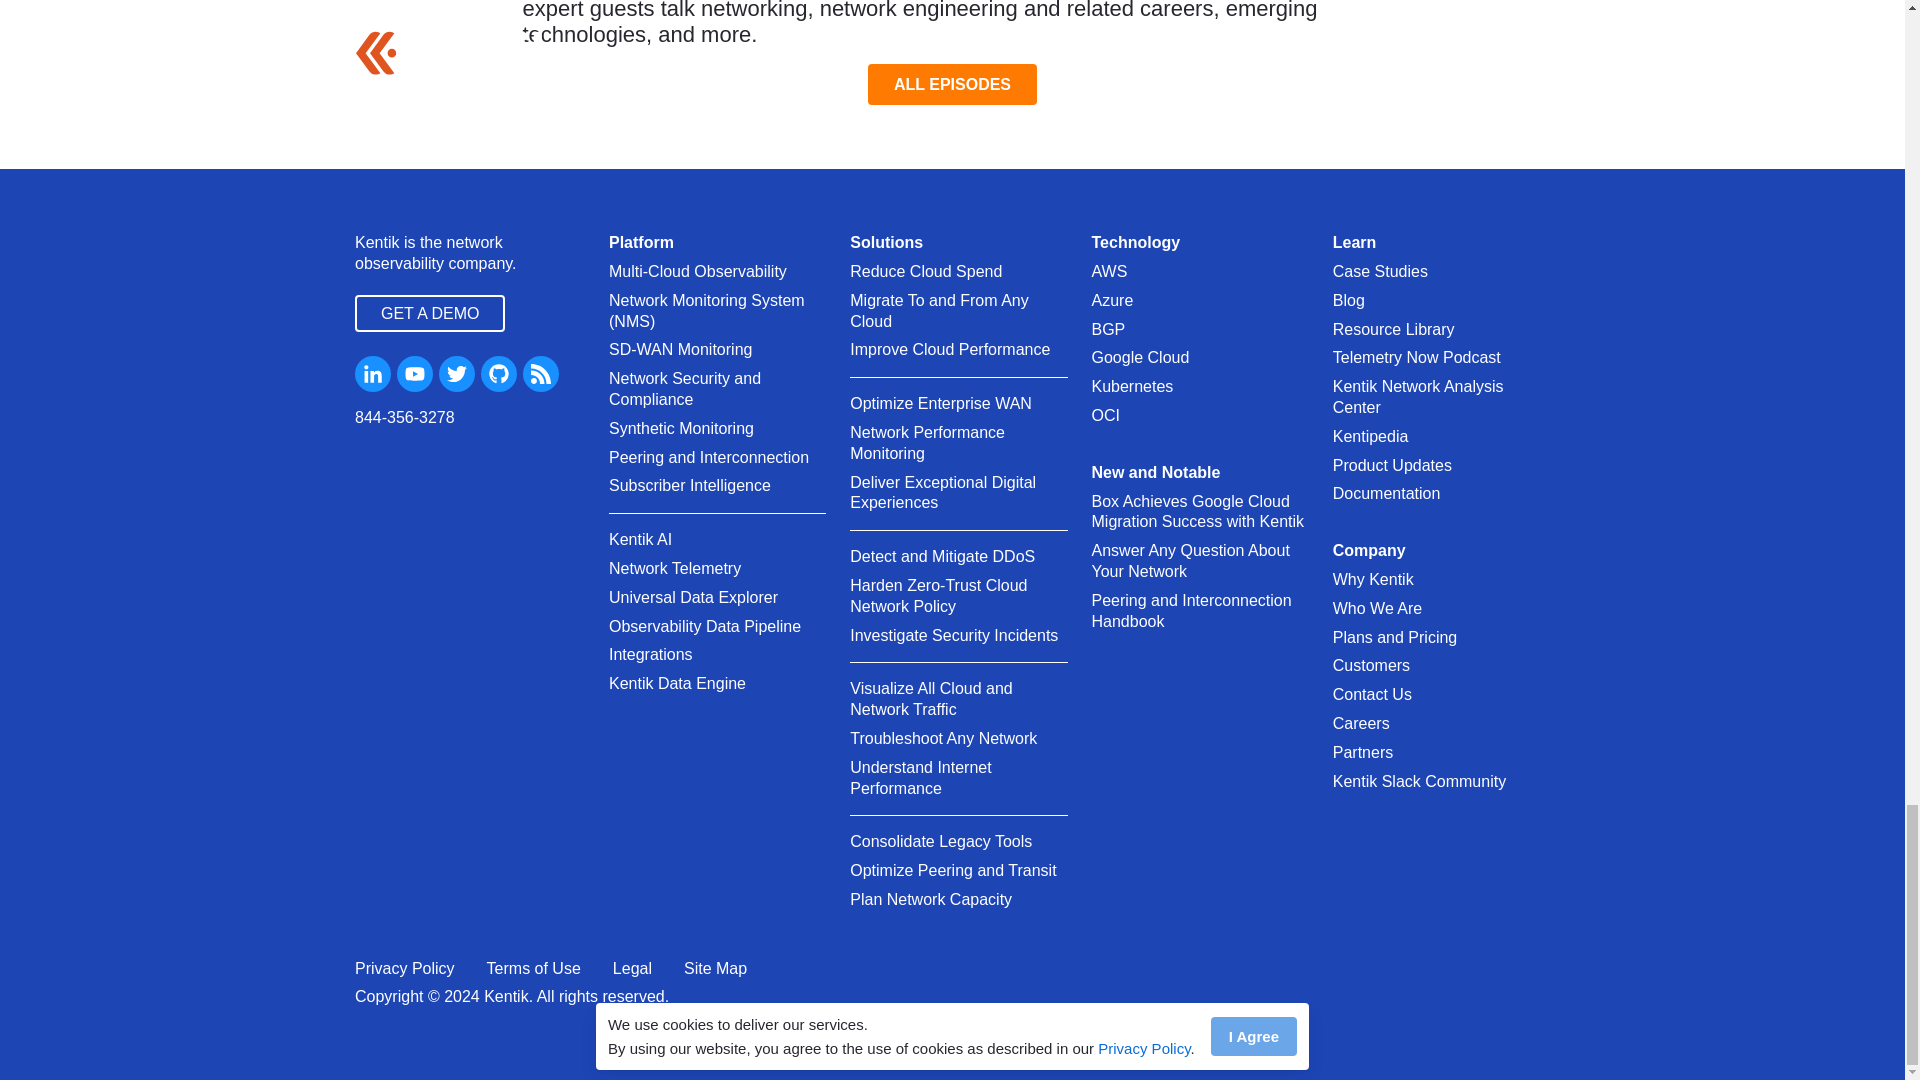 The width and height of the screenshot is (1920, 1080). Describe the element at coordinates (708, 458) in the screenshot. I see `Peering and Interconnection` at that location.